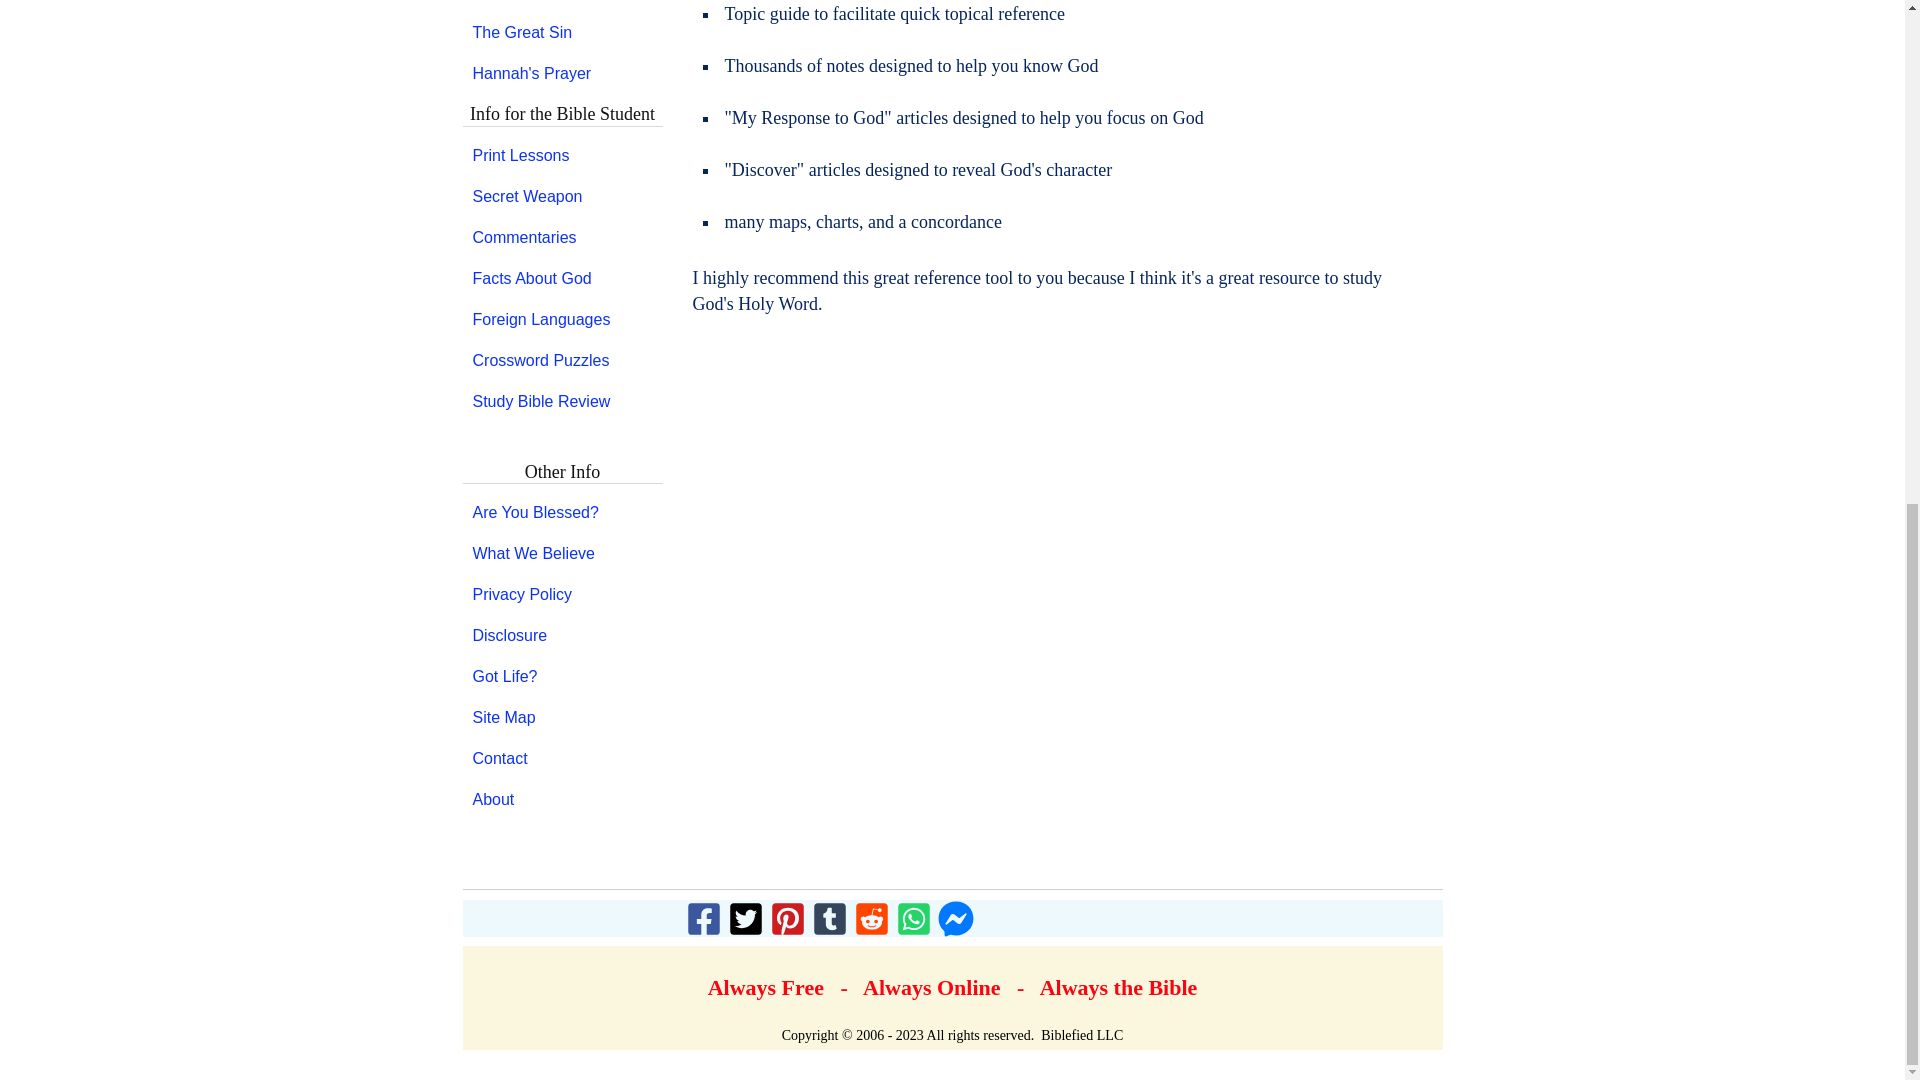  Describe the element at coordinates (562, 238) in the screenshot. I see `Commentaries` at that location.